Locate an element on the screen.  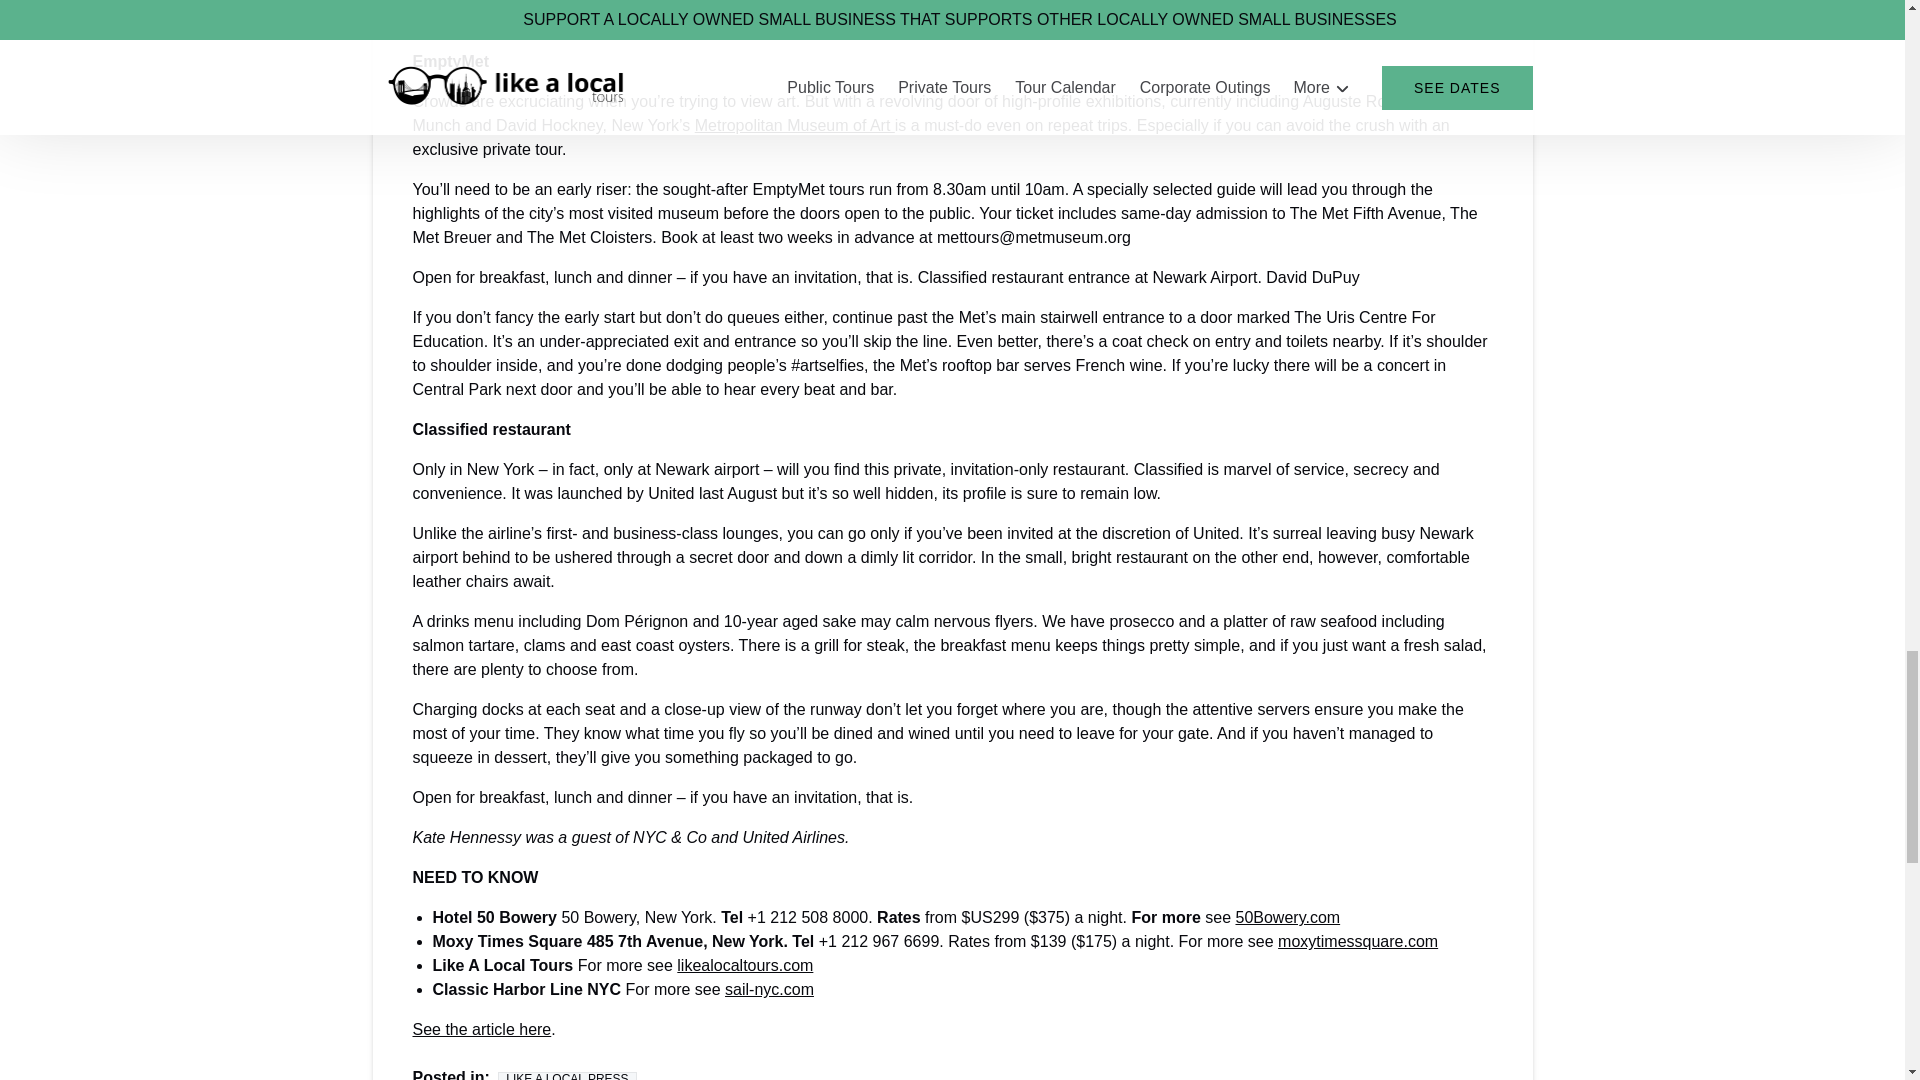
sail-nyc.com is located at coordinates (770, 988).